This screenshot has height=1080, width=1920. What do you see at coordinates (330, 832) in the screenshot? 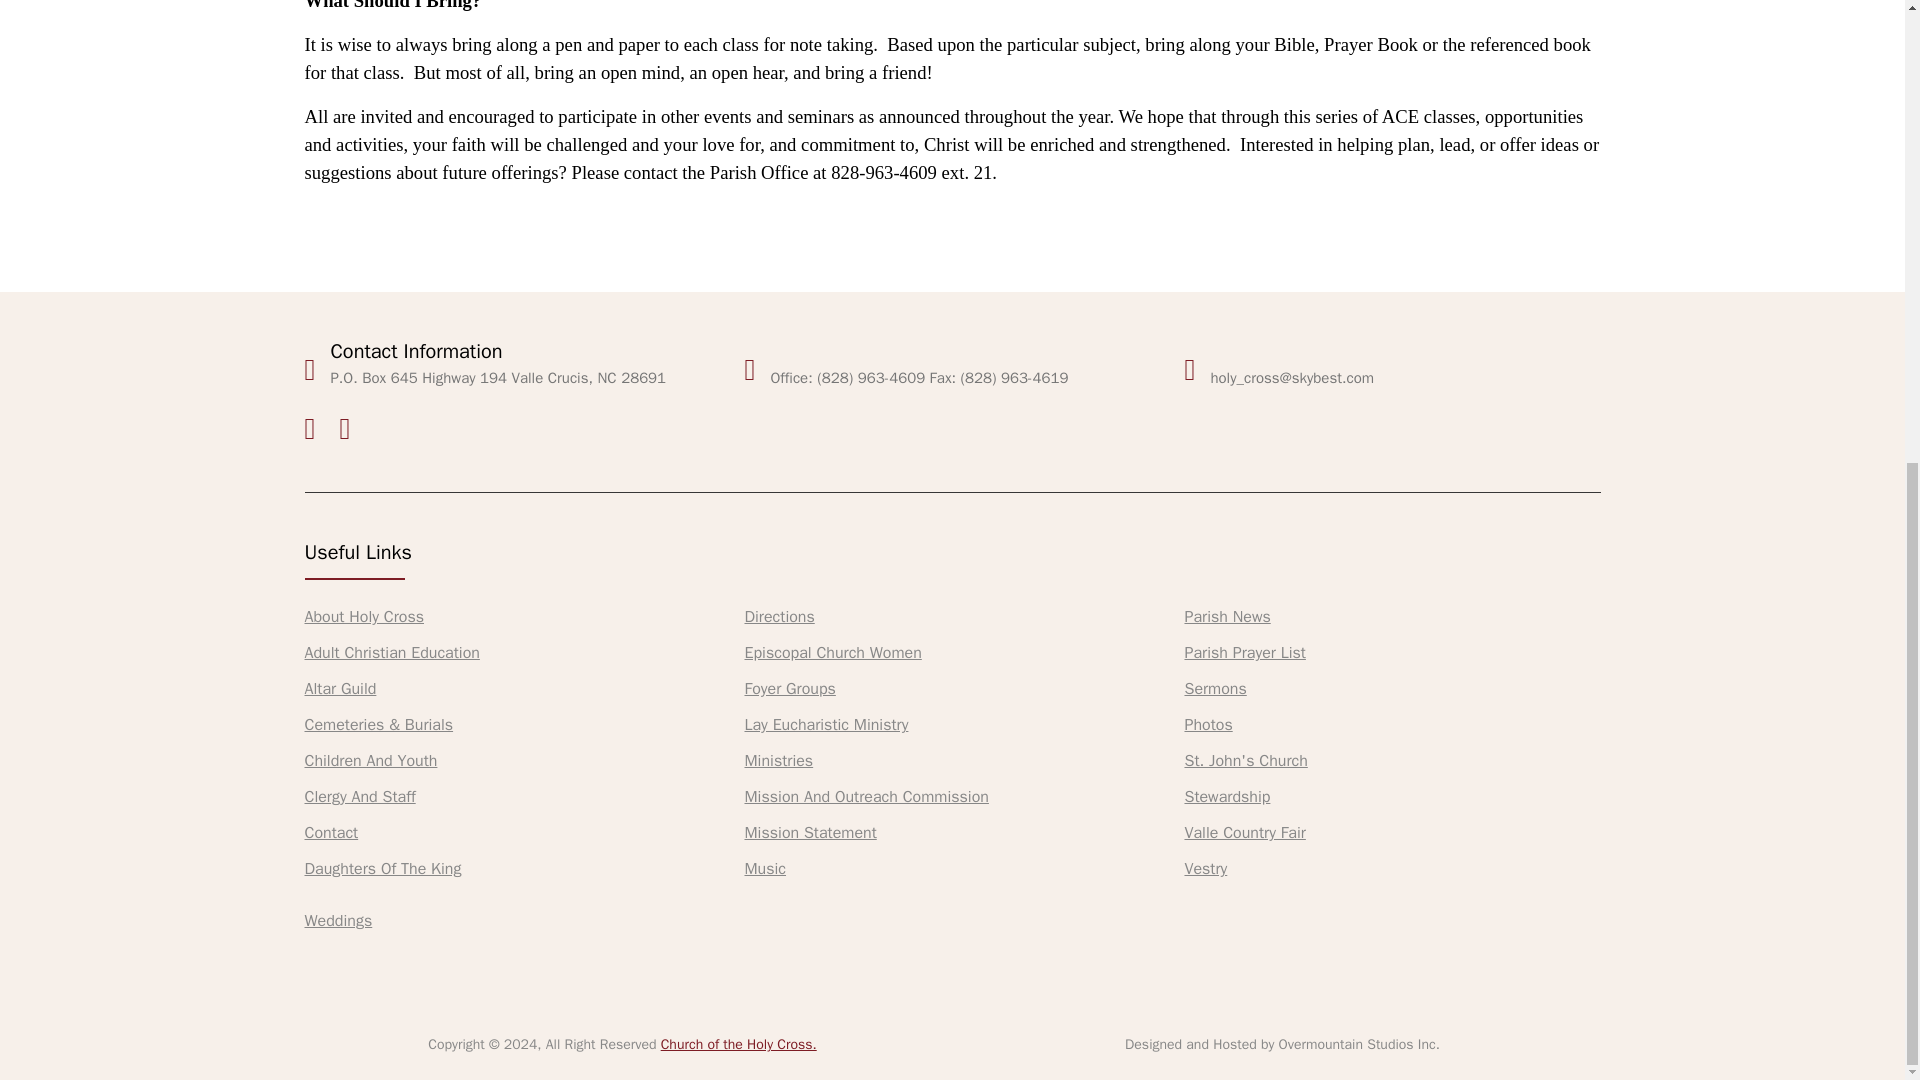
I see `Contact` at bounding box center [330, 832].